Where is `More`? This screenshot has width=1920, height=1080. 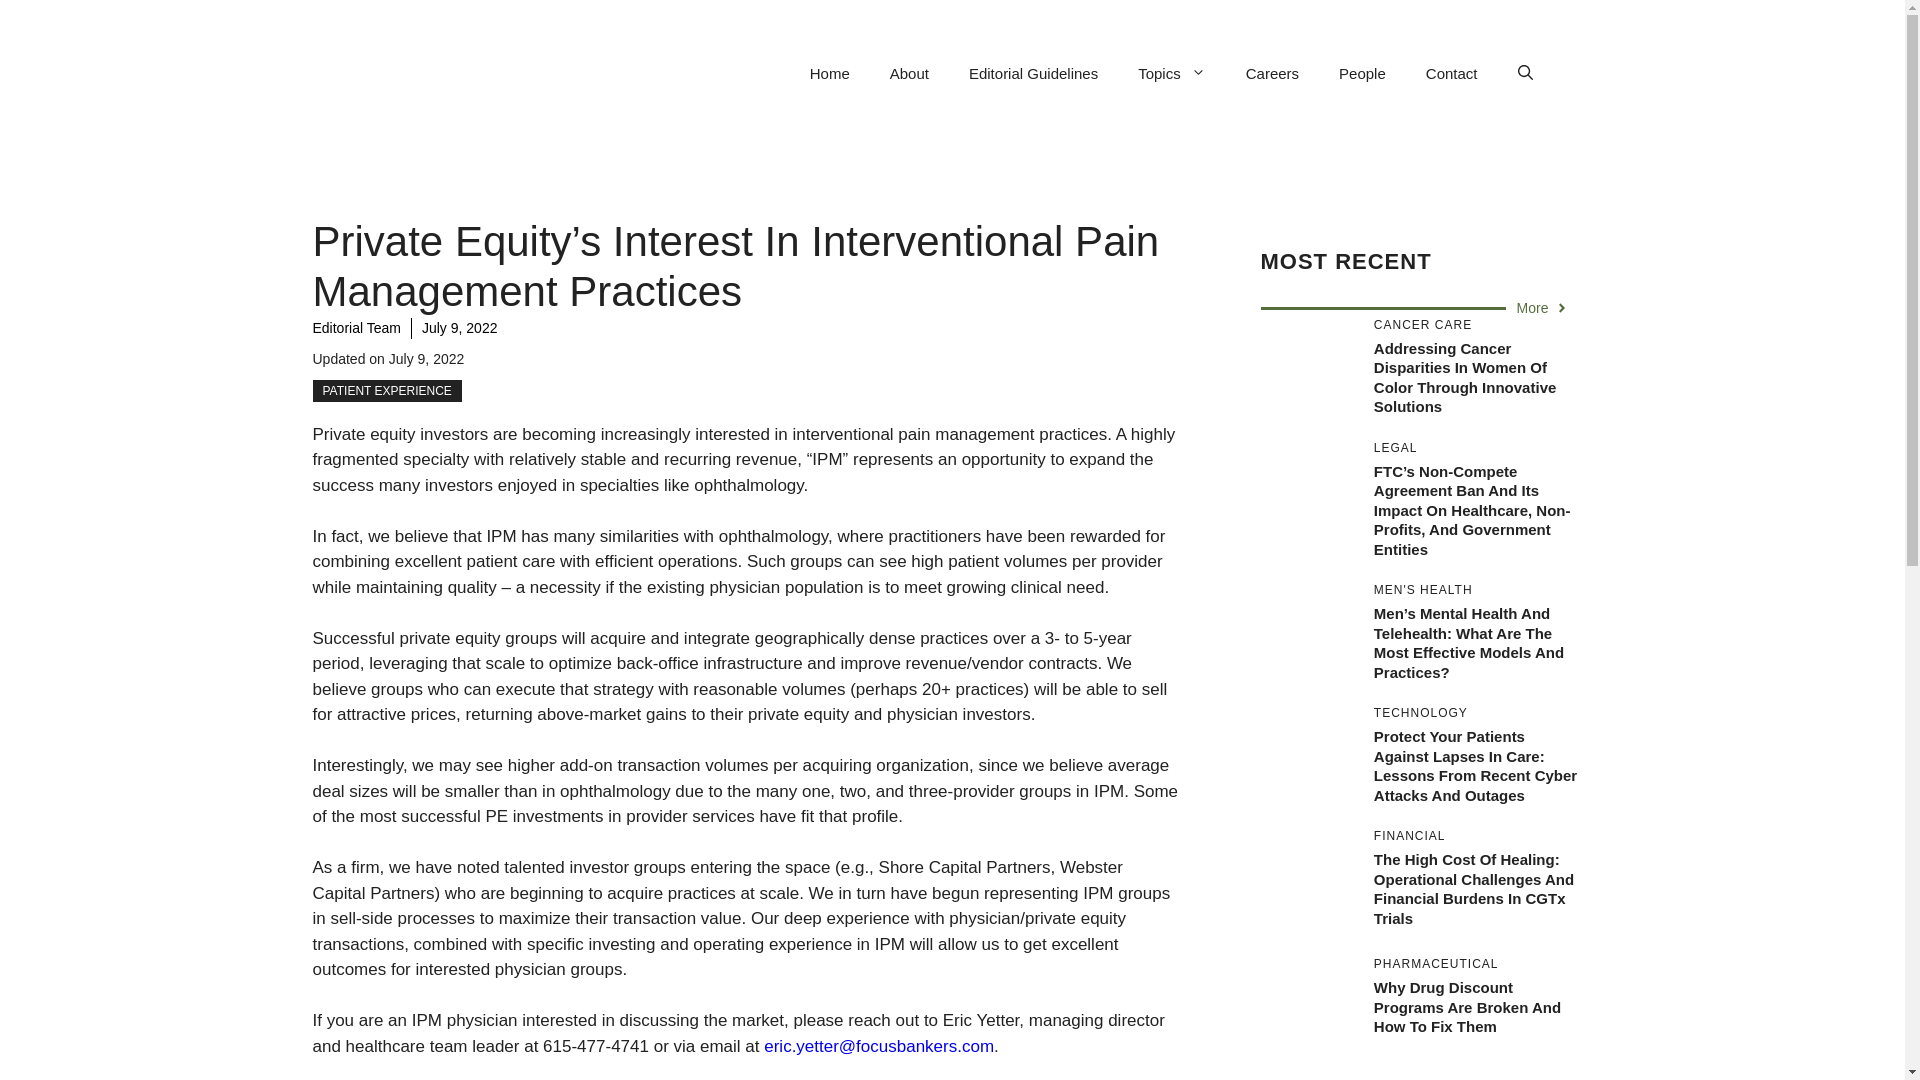 More is located at coordinates (1543, 308).